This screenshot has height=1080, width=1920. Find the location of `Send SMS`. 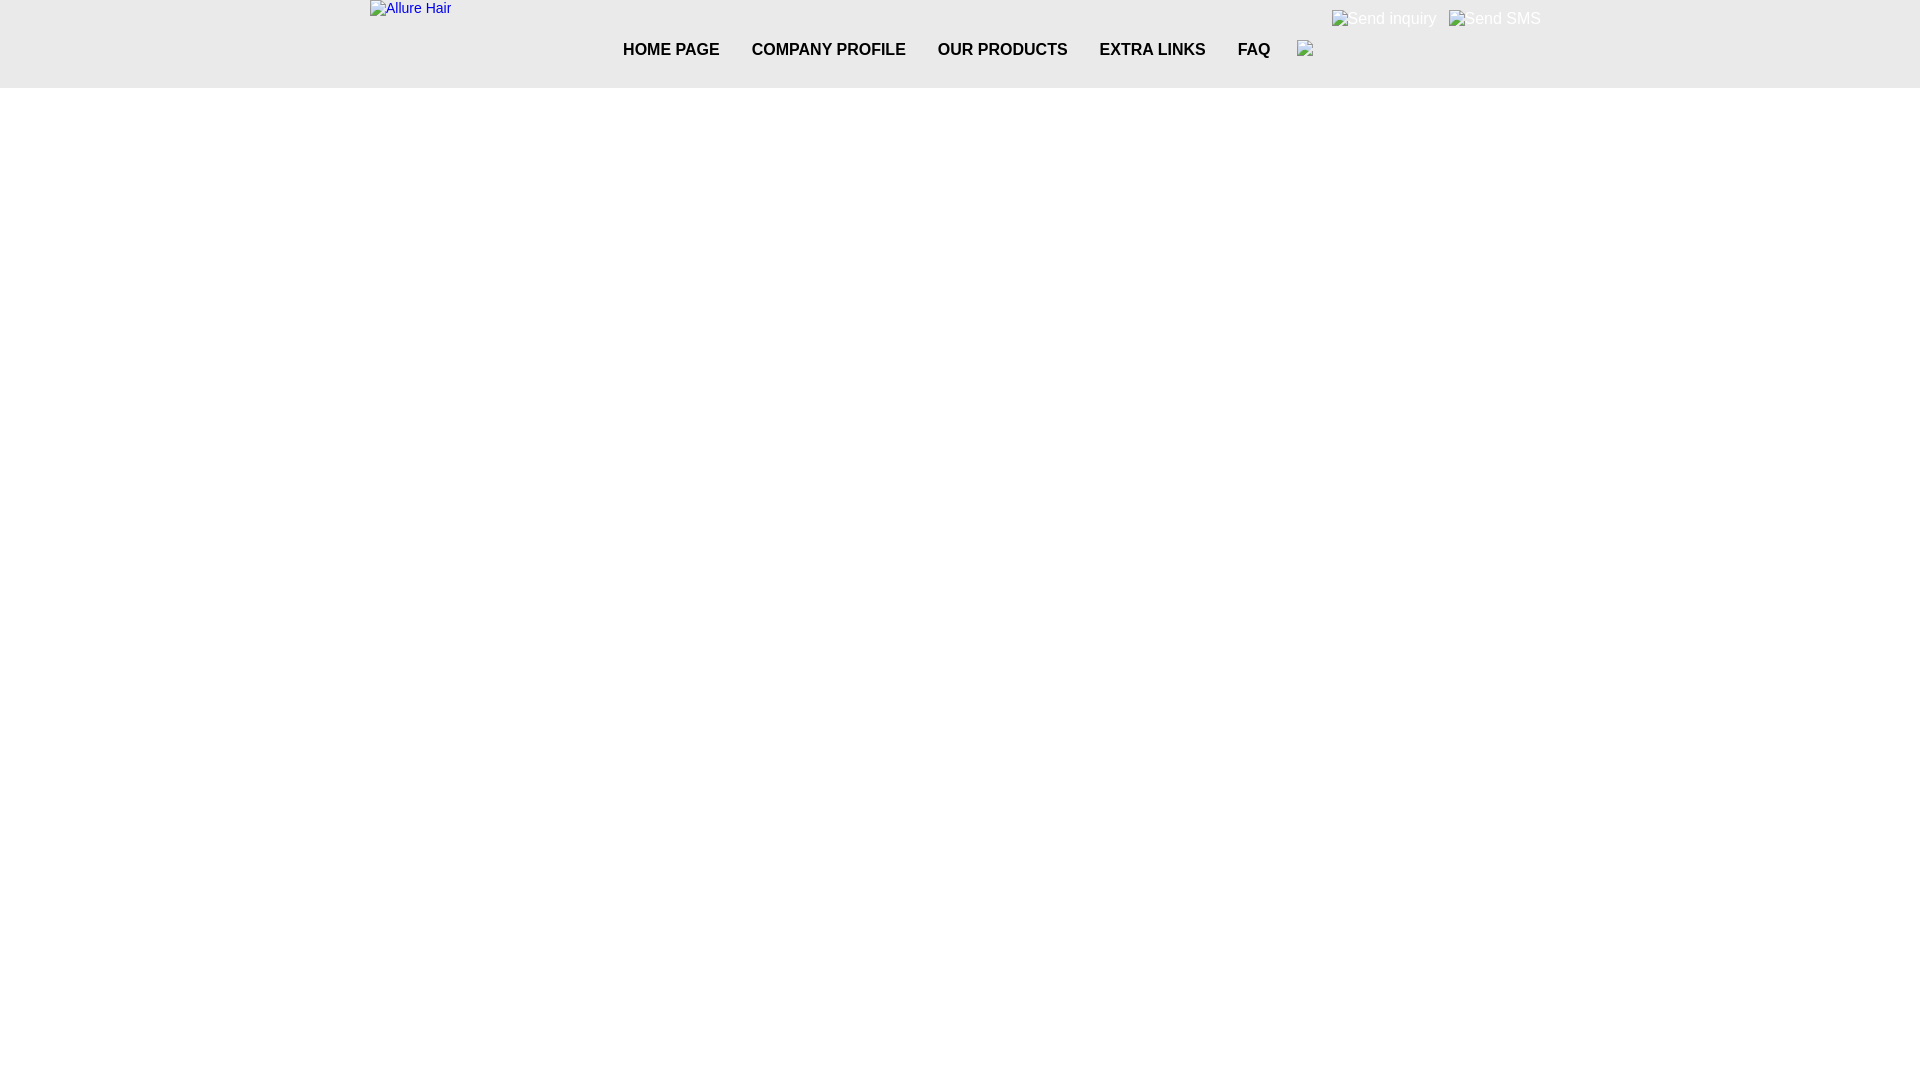

Send SMS is located at coordinates (1495, 18).